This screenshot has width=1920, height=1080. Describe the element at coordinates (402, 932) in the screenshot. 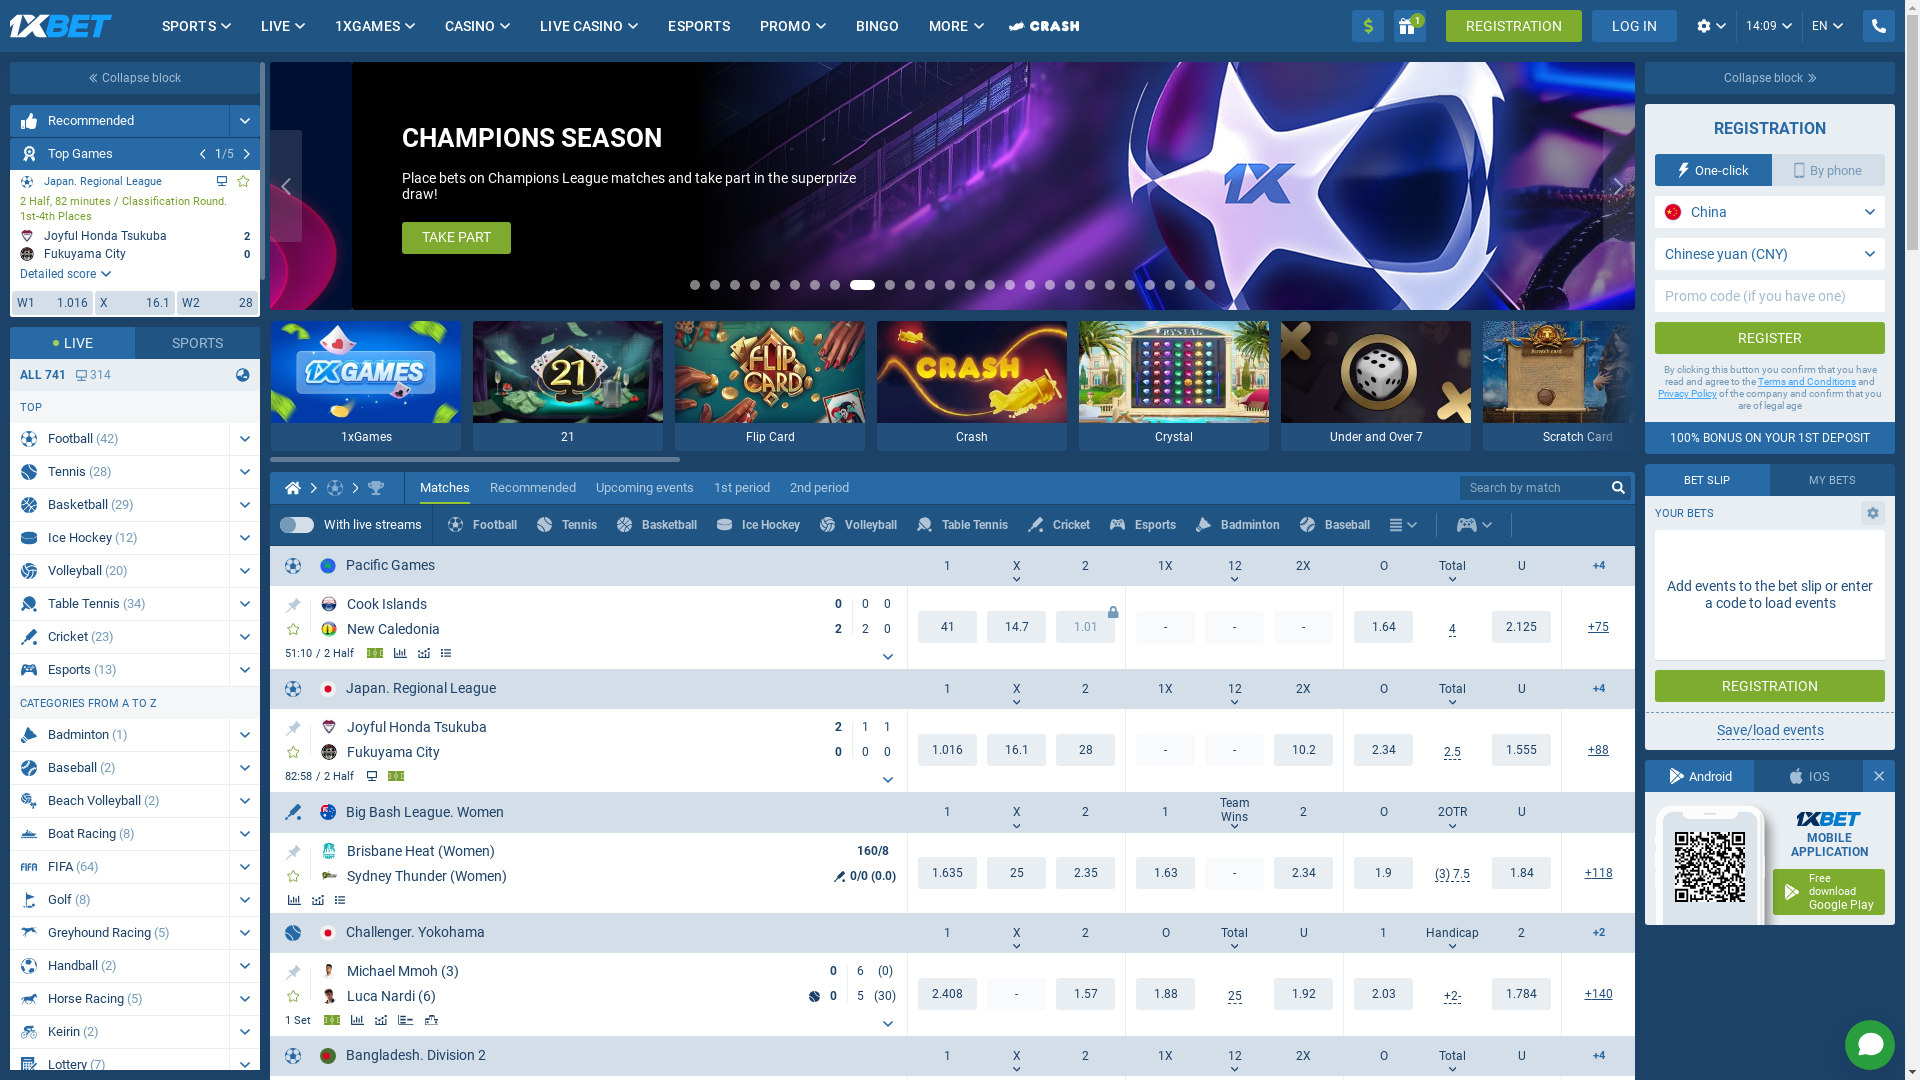

I see `Challenger. Yokohama` at that location.